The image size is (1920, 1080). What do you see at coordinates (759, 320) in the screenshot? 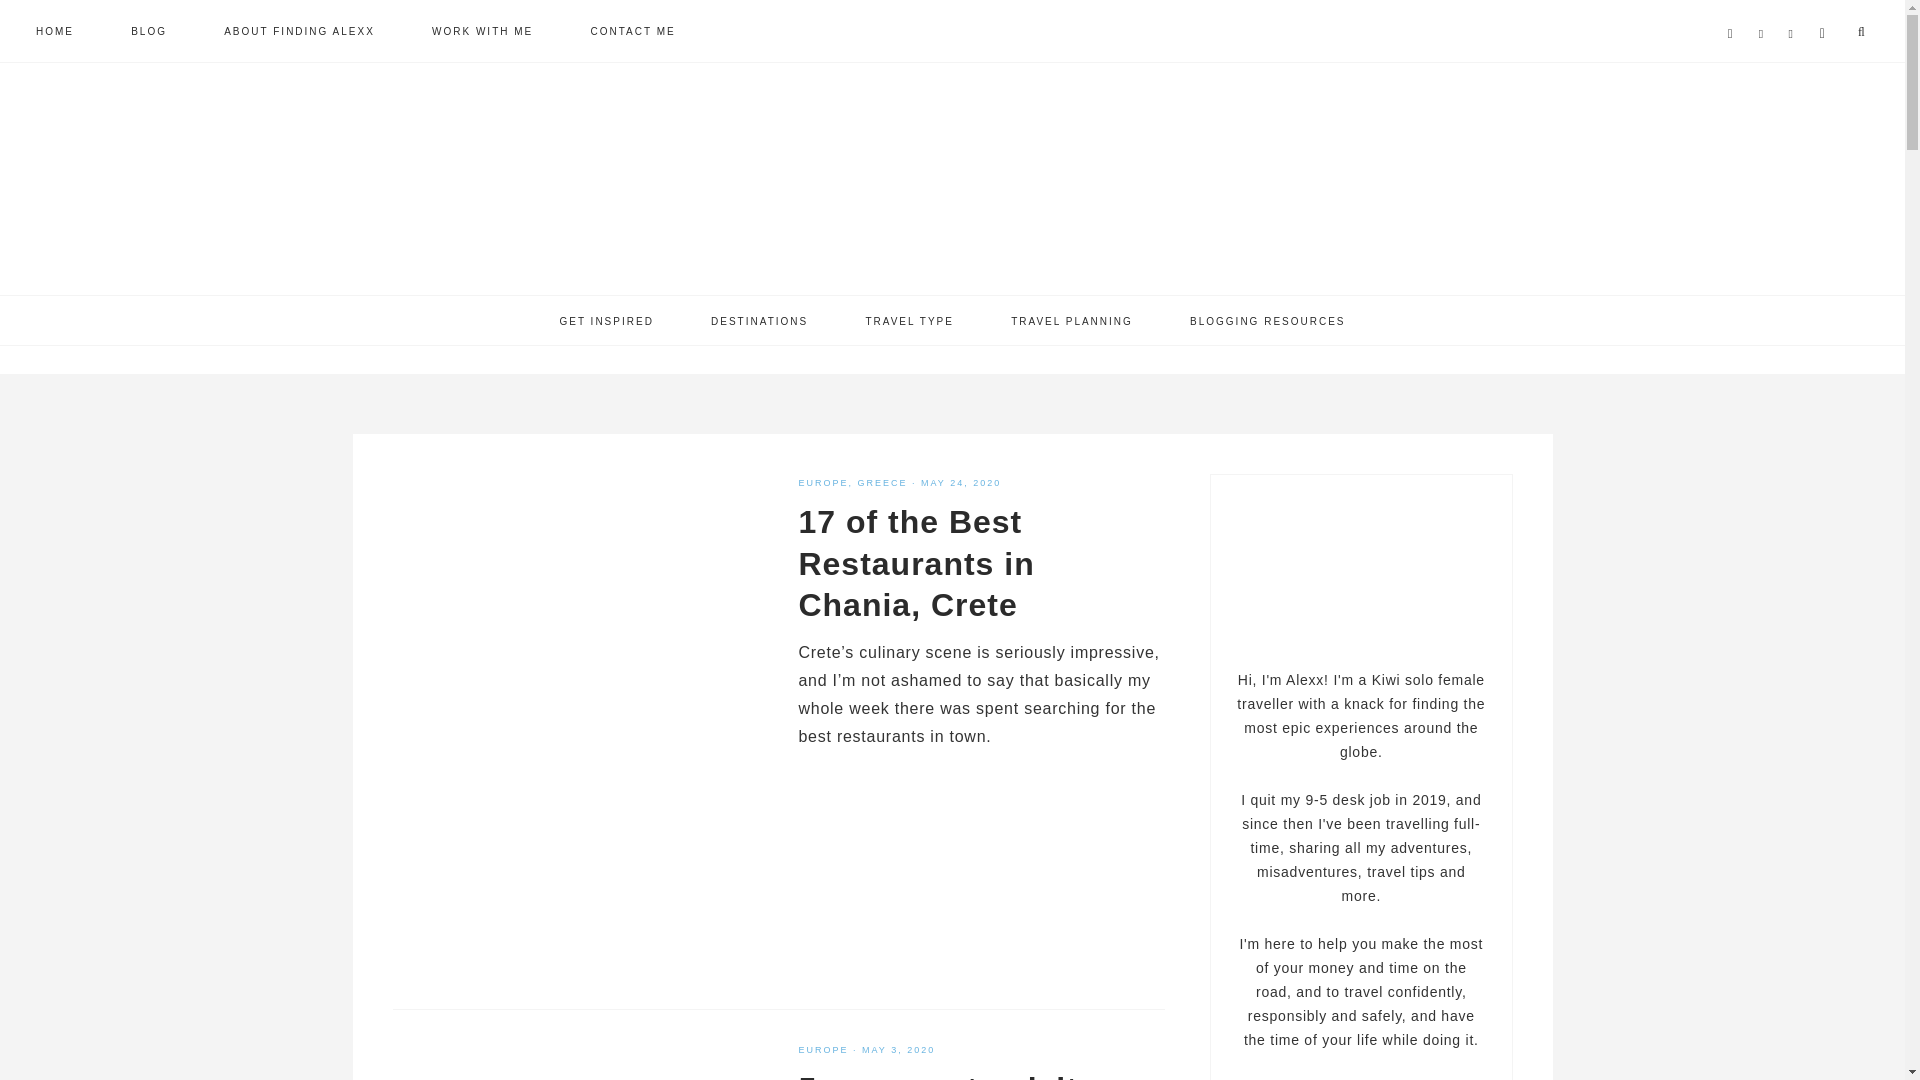
I see `DESTINATIONS` at bounding box center [759, 320].